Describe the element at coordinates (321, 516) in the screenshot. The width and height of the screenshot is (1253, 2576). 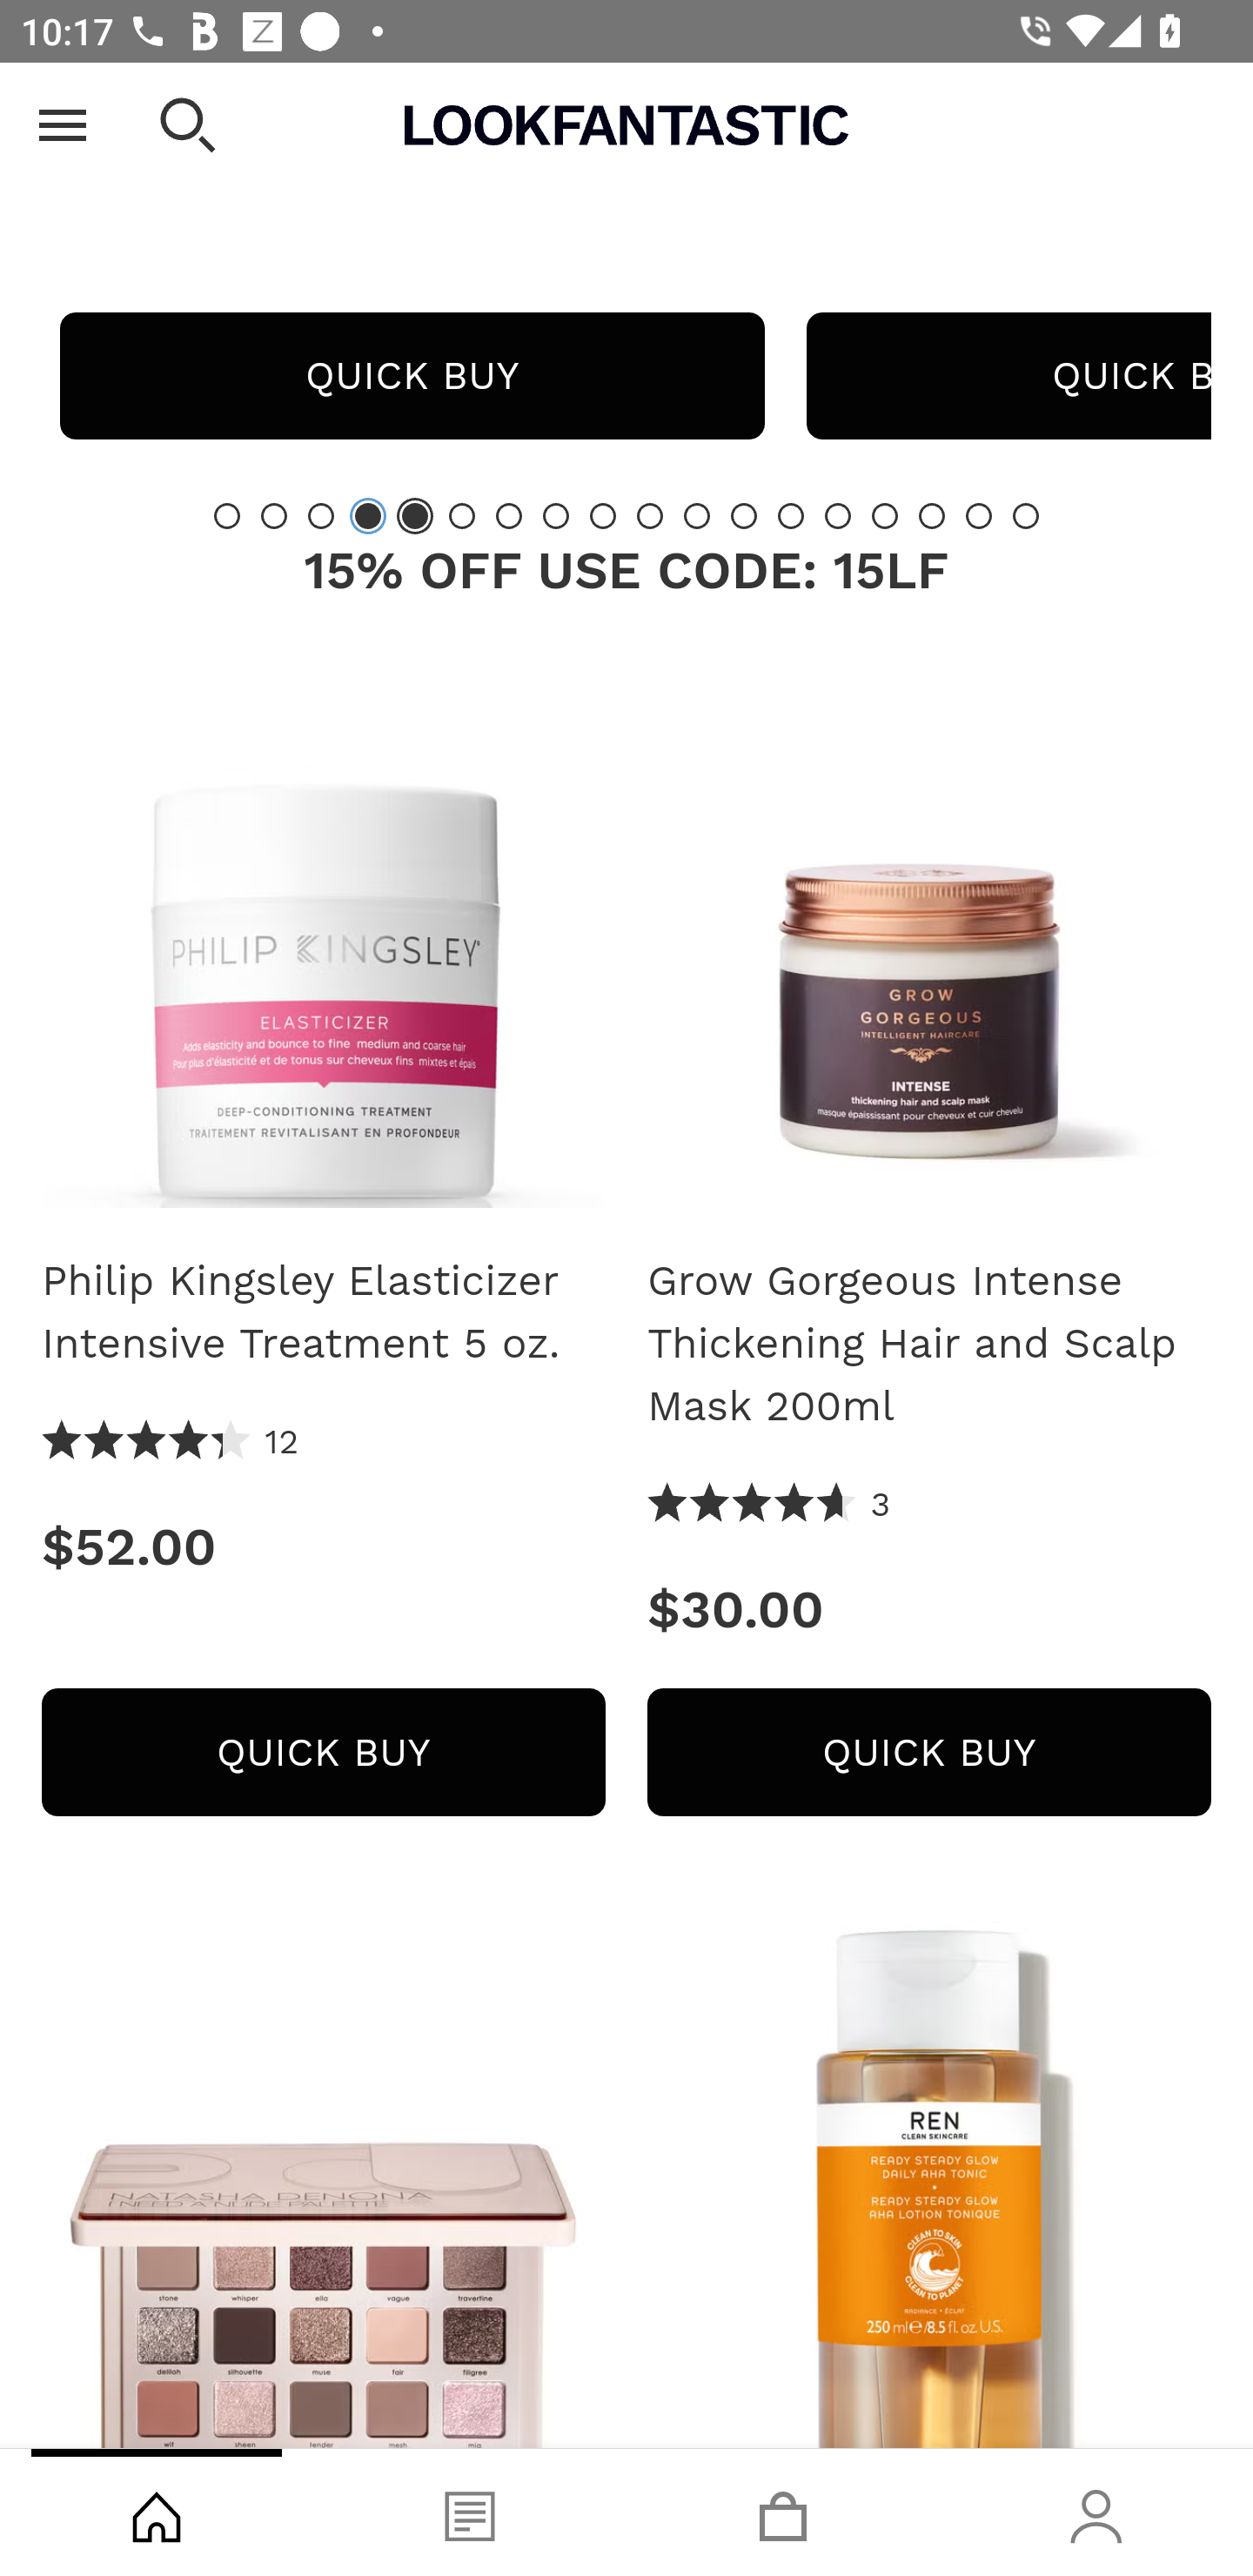
I see `Slide 3` at that location.